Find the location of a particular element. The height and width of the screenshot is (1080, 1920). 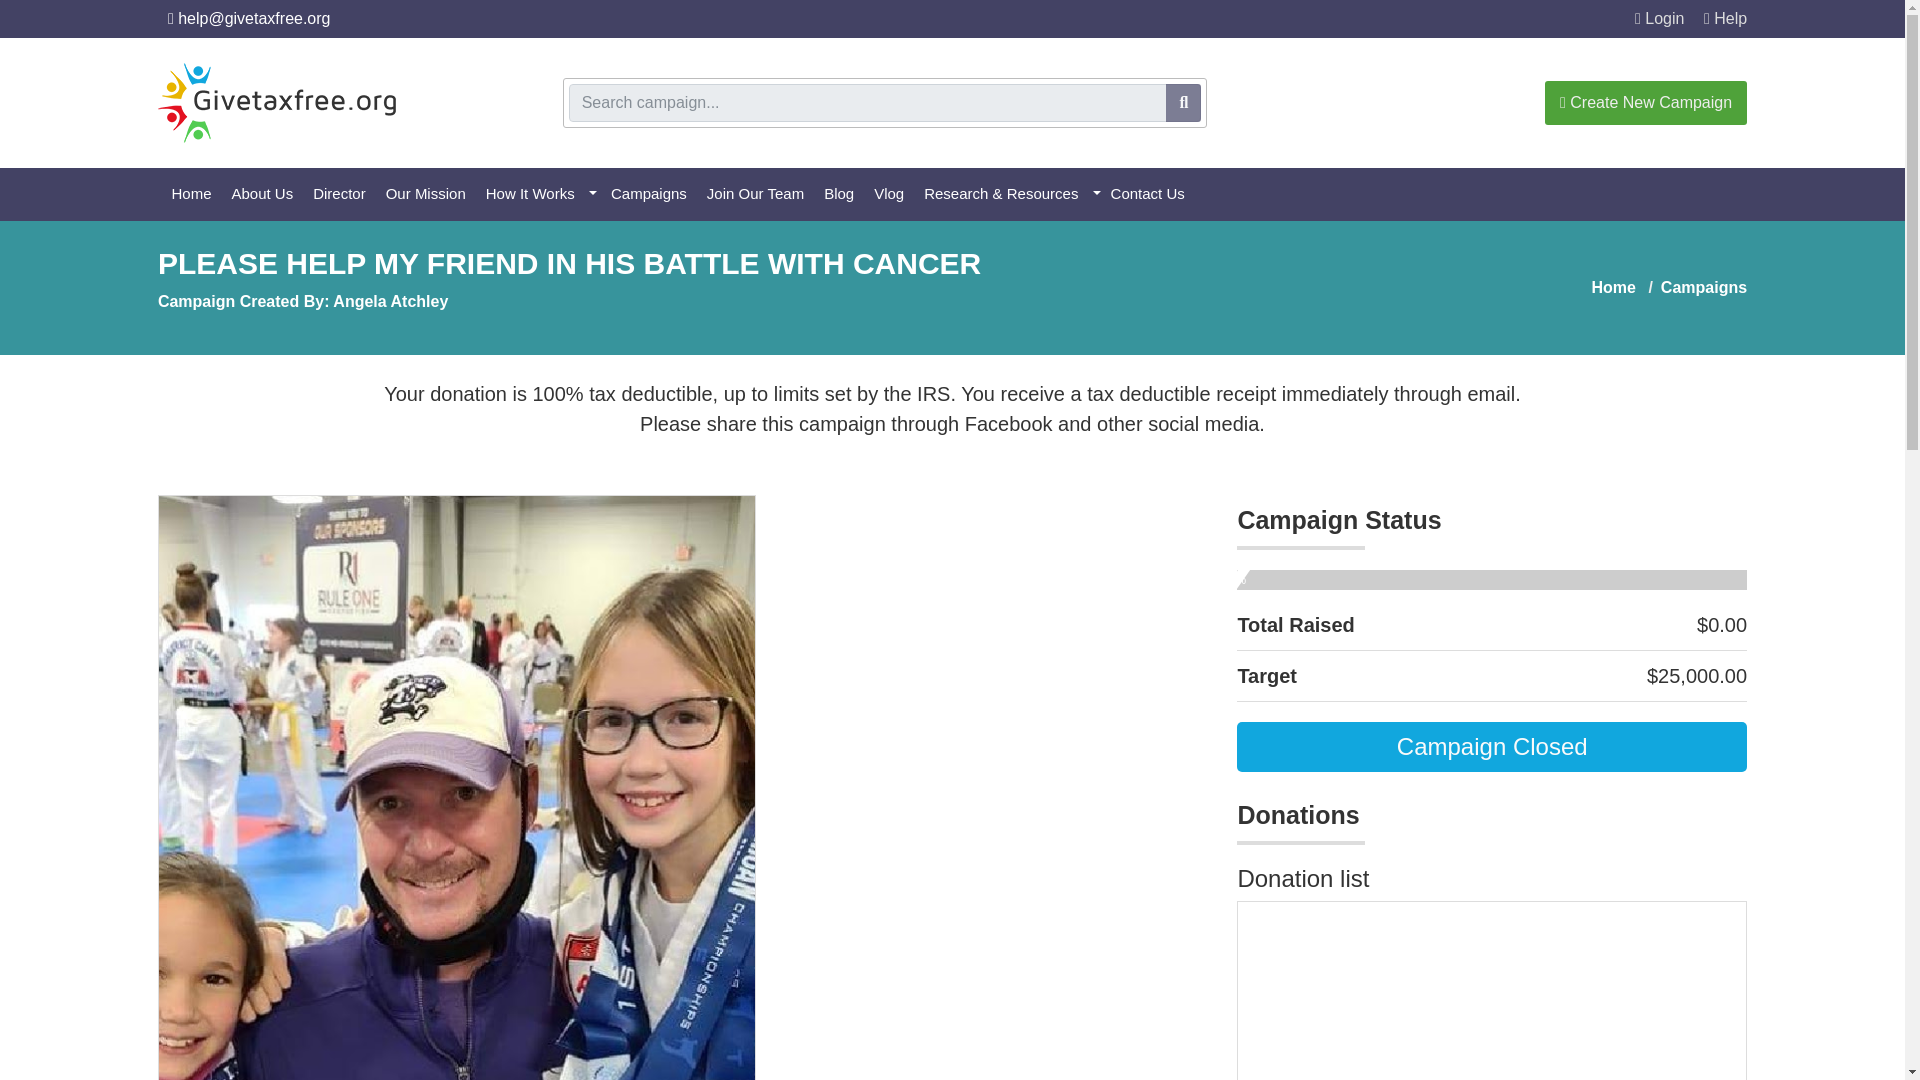

Login is located at coordinates (1659, 18).